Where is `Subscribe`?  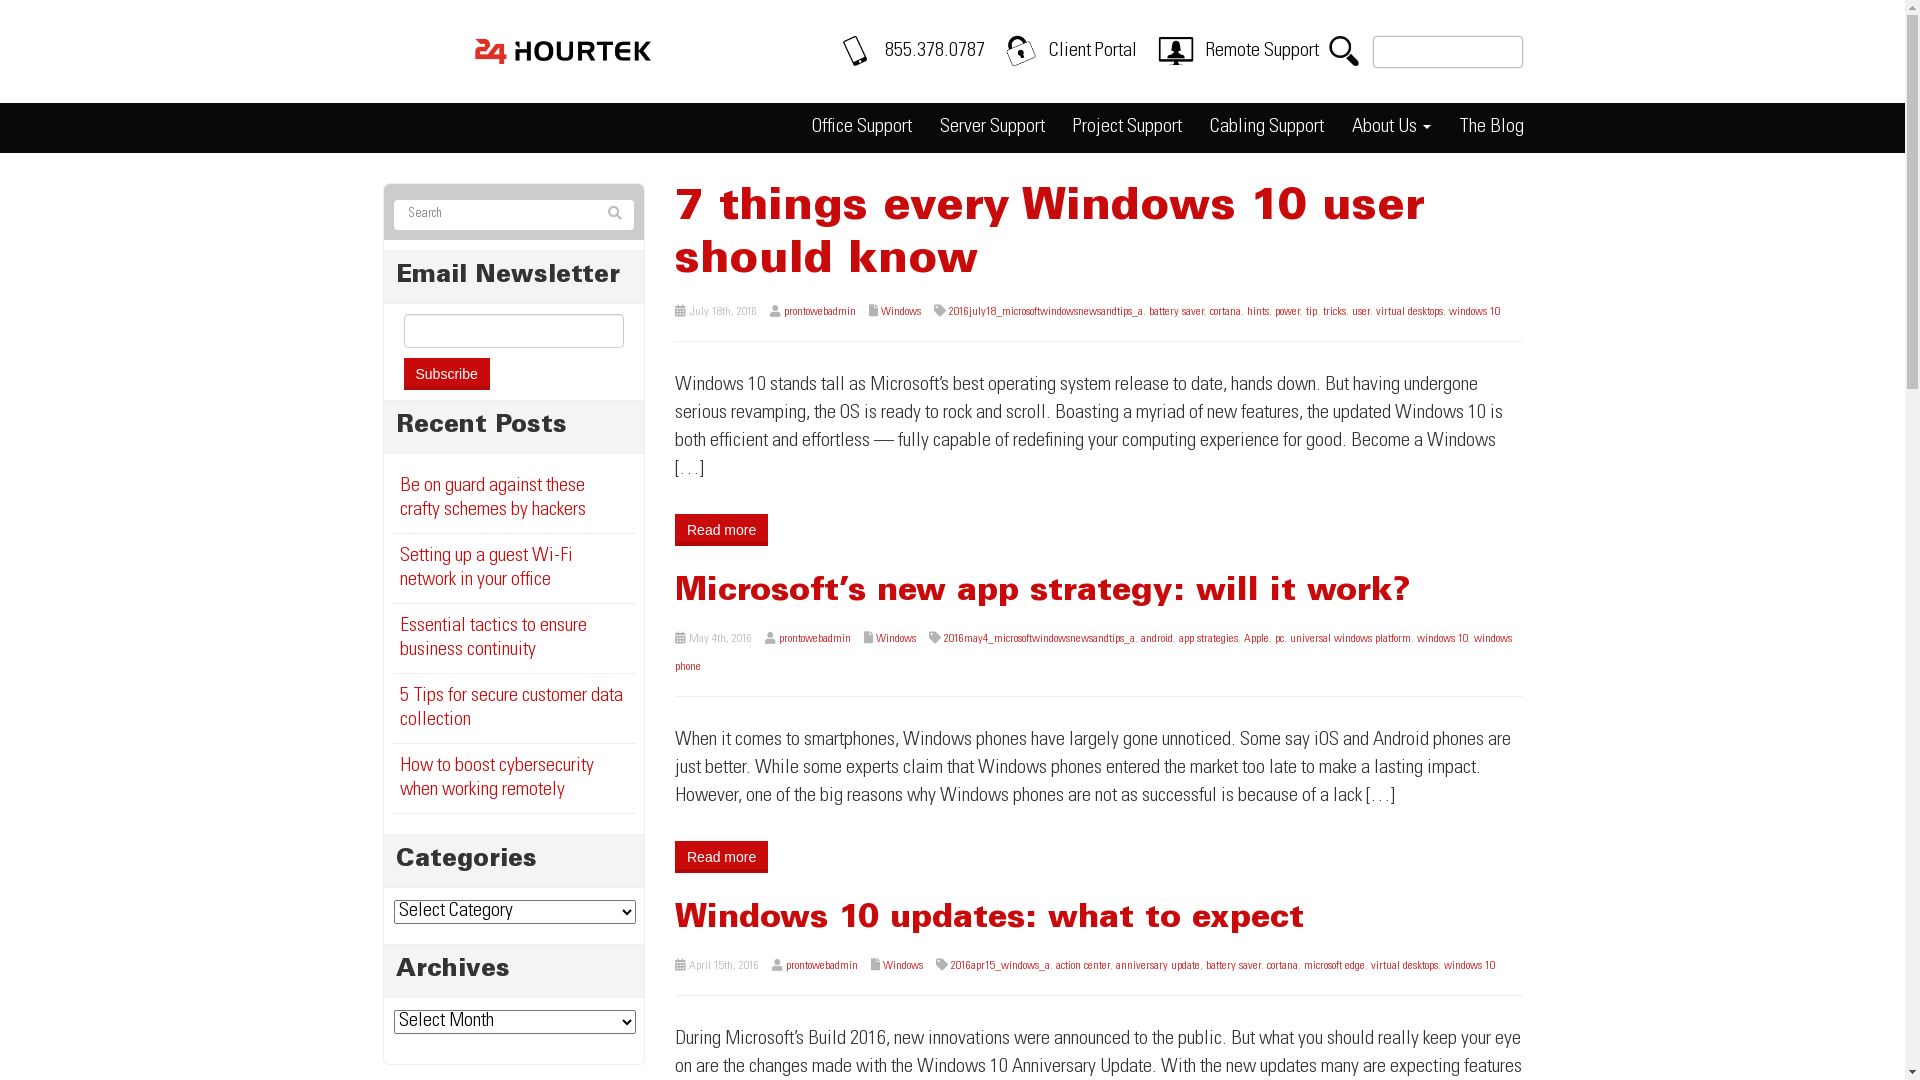
Subscribe is located at coordinates (446, 374).